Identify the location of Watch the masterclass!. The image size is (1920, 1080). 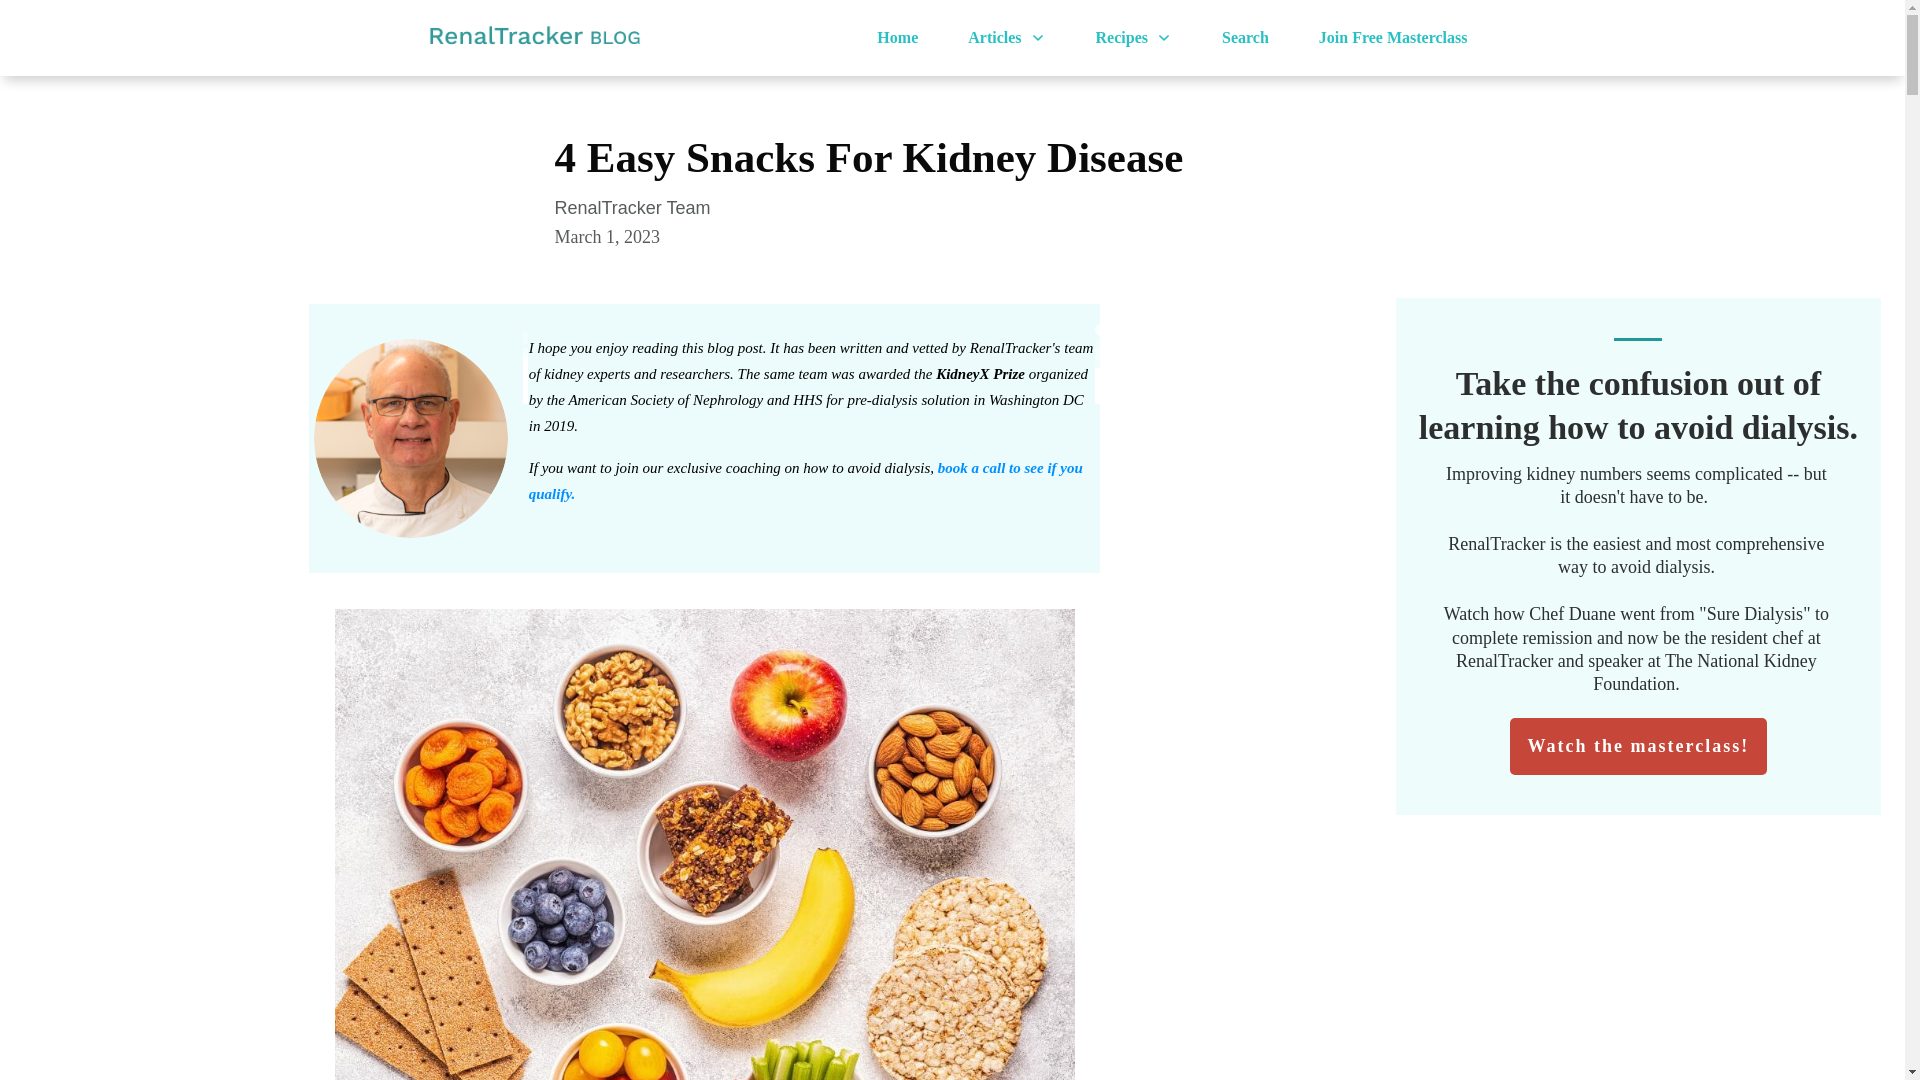
(1638, 747).